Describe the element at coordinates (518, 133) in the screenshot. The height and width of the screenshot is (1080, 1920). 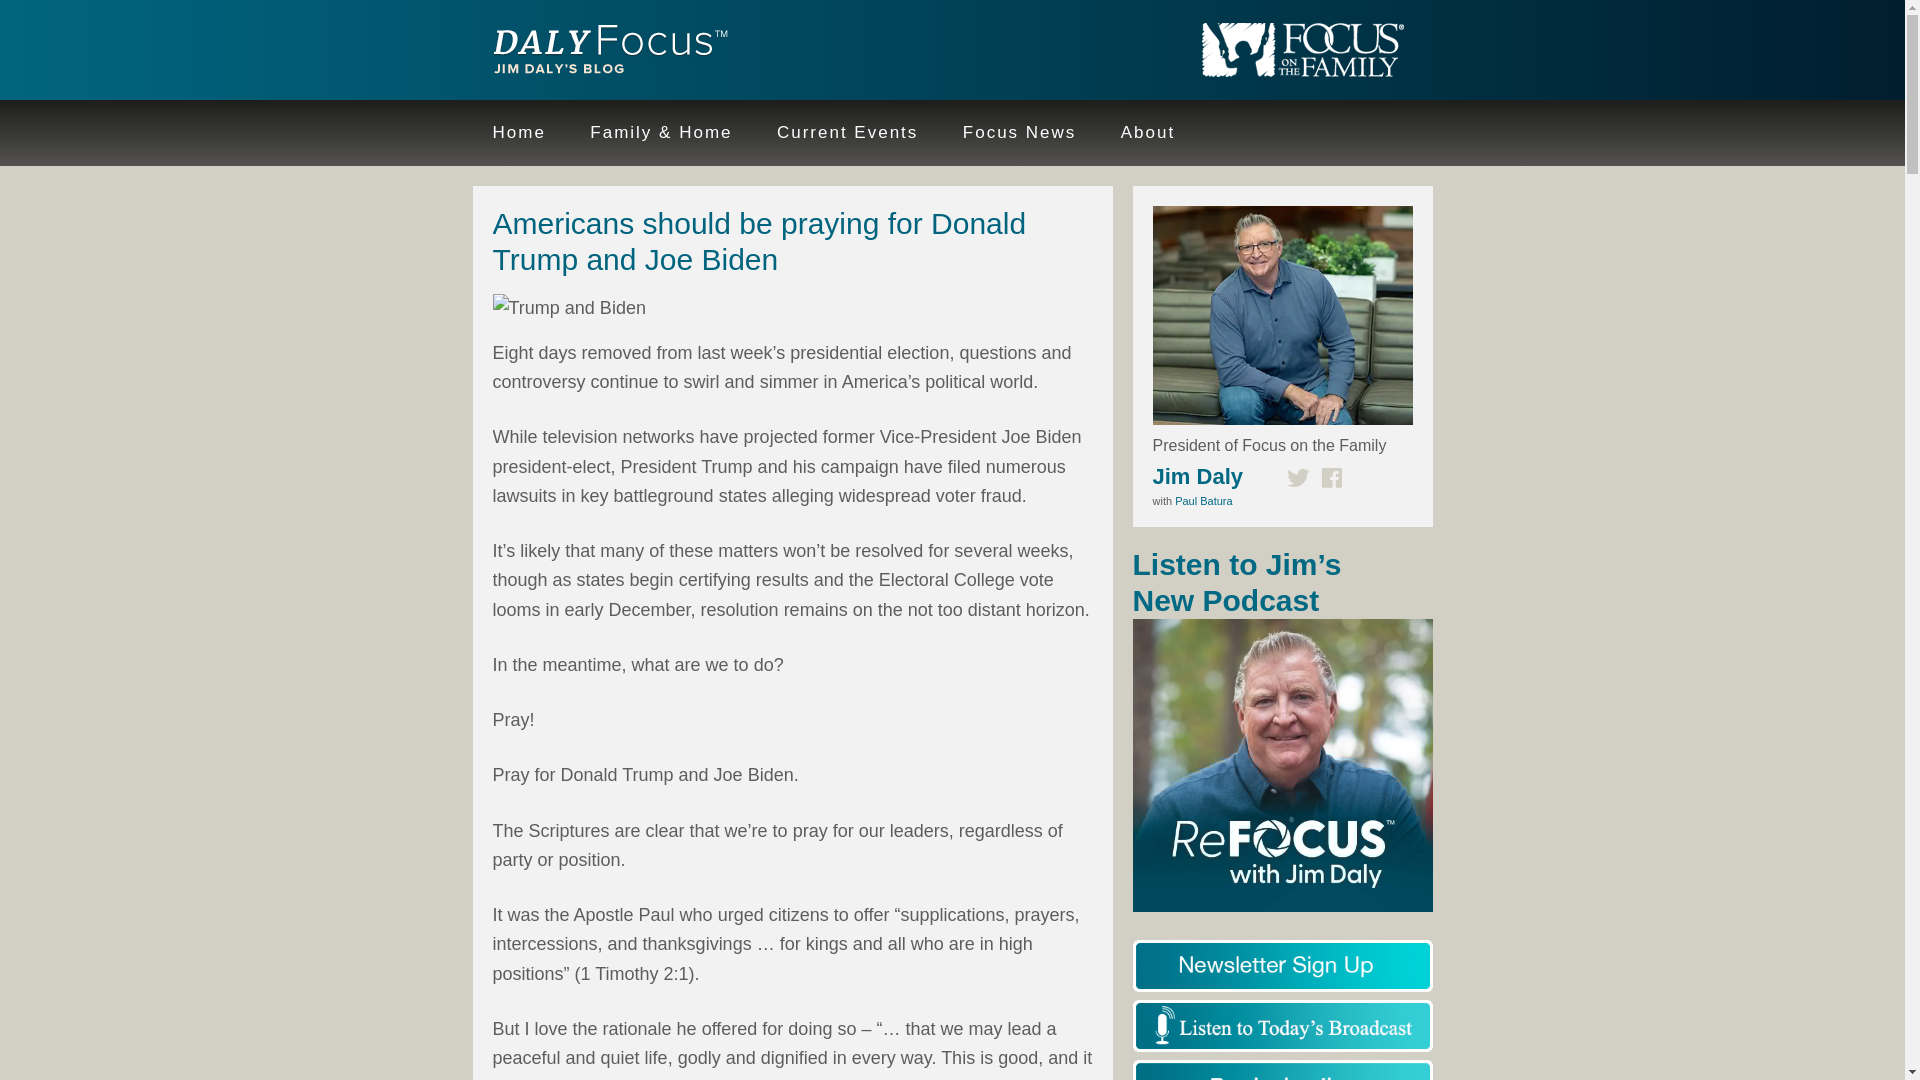
I see `Home` at that location.